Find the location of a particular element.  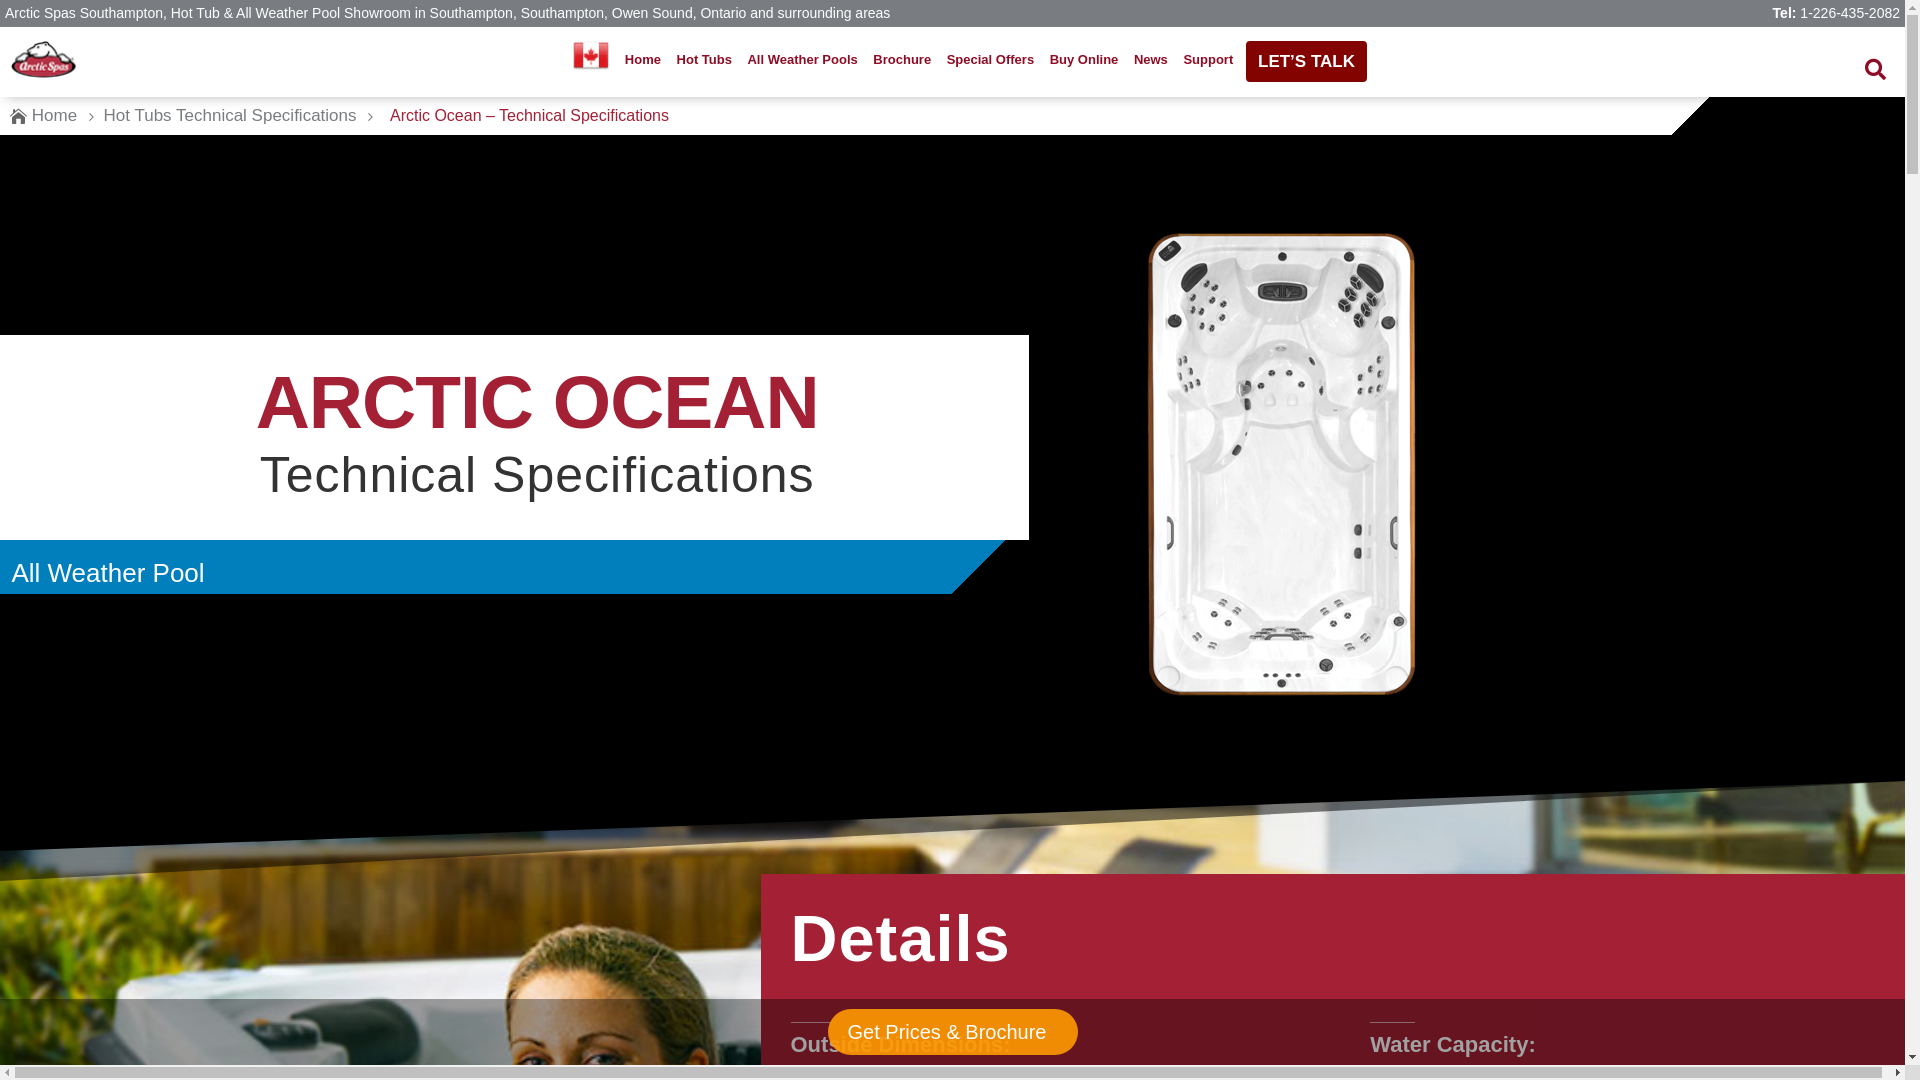

Choose Your Location is located at coordinates (591, 55).